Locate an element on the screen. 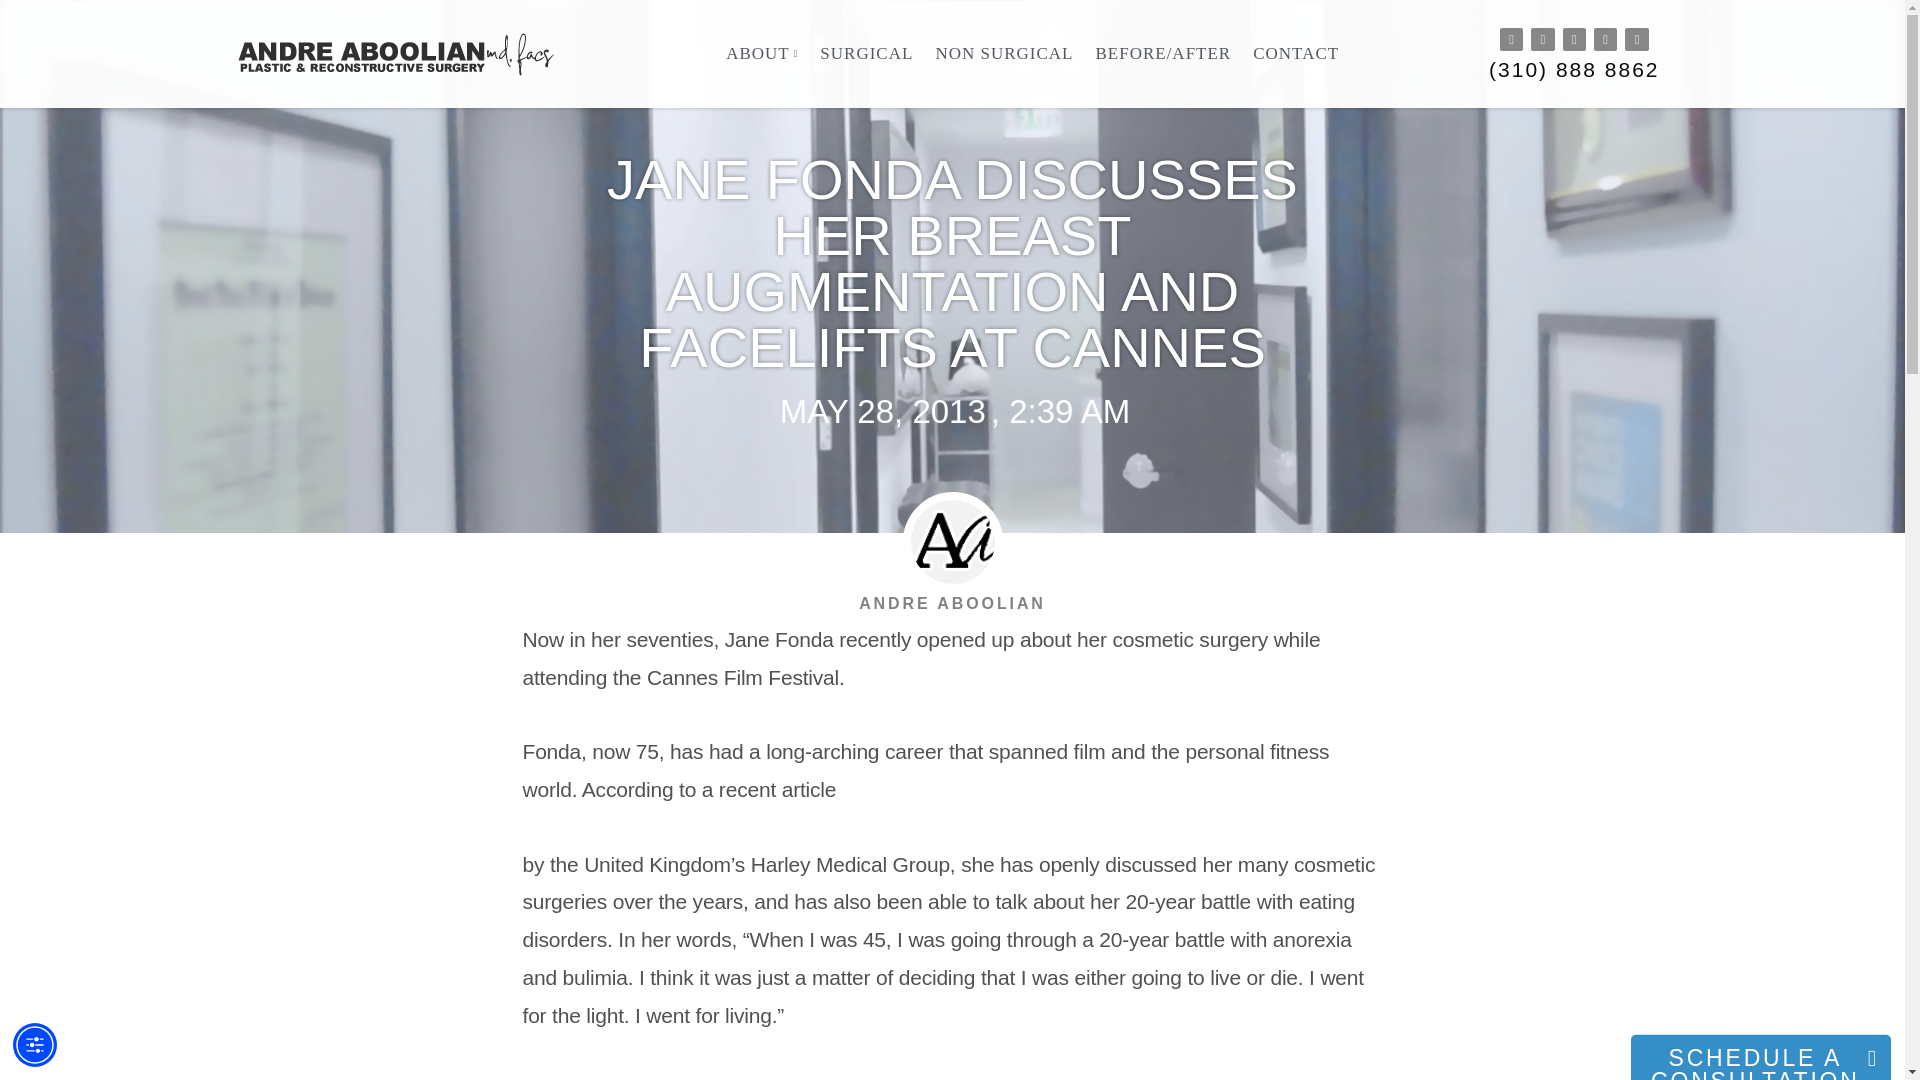  Instagram is located at coordinates (1510, 39).